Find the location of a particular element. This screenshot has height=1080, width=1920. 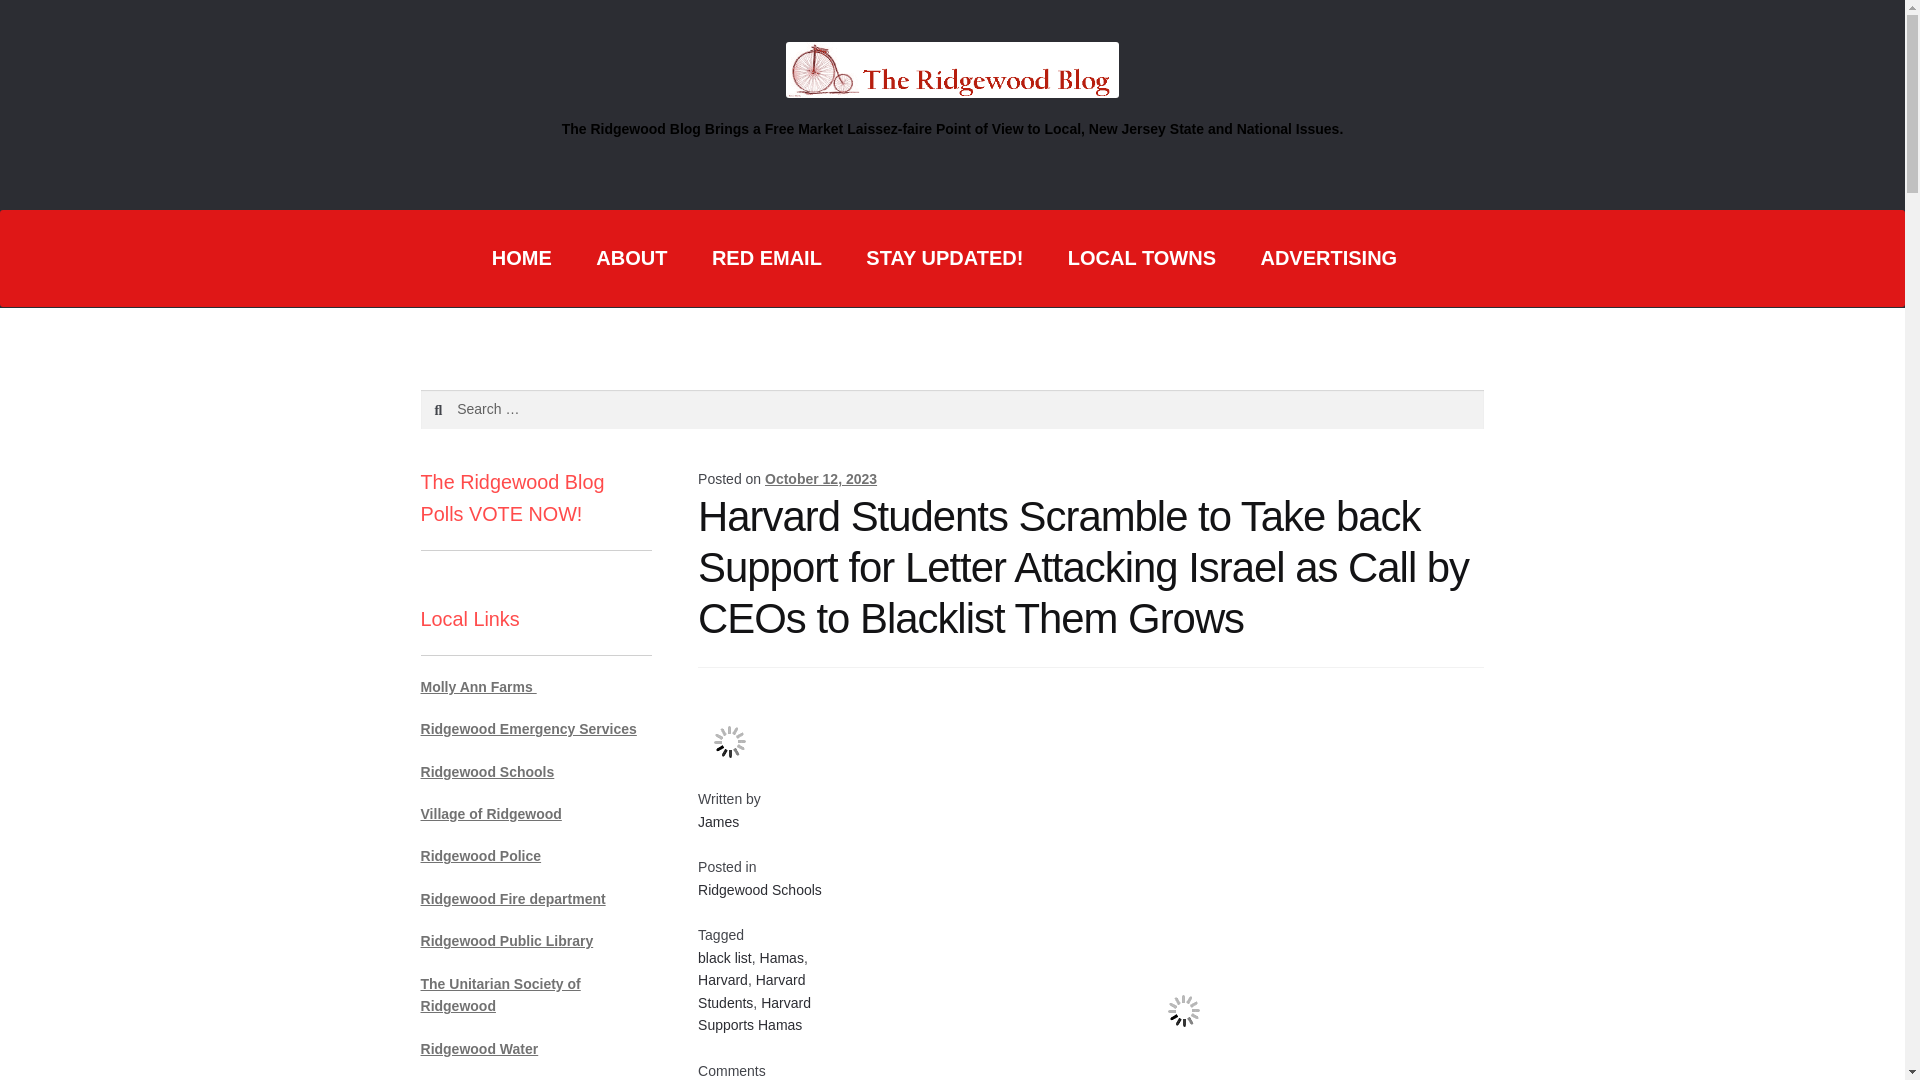

Harvard Students is located at coordinates (751, 991).